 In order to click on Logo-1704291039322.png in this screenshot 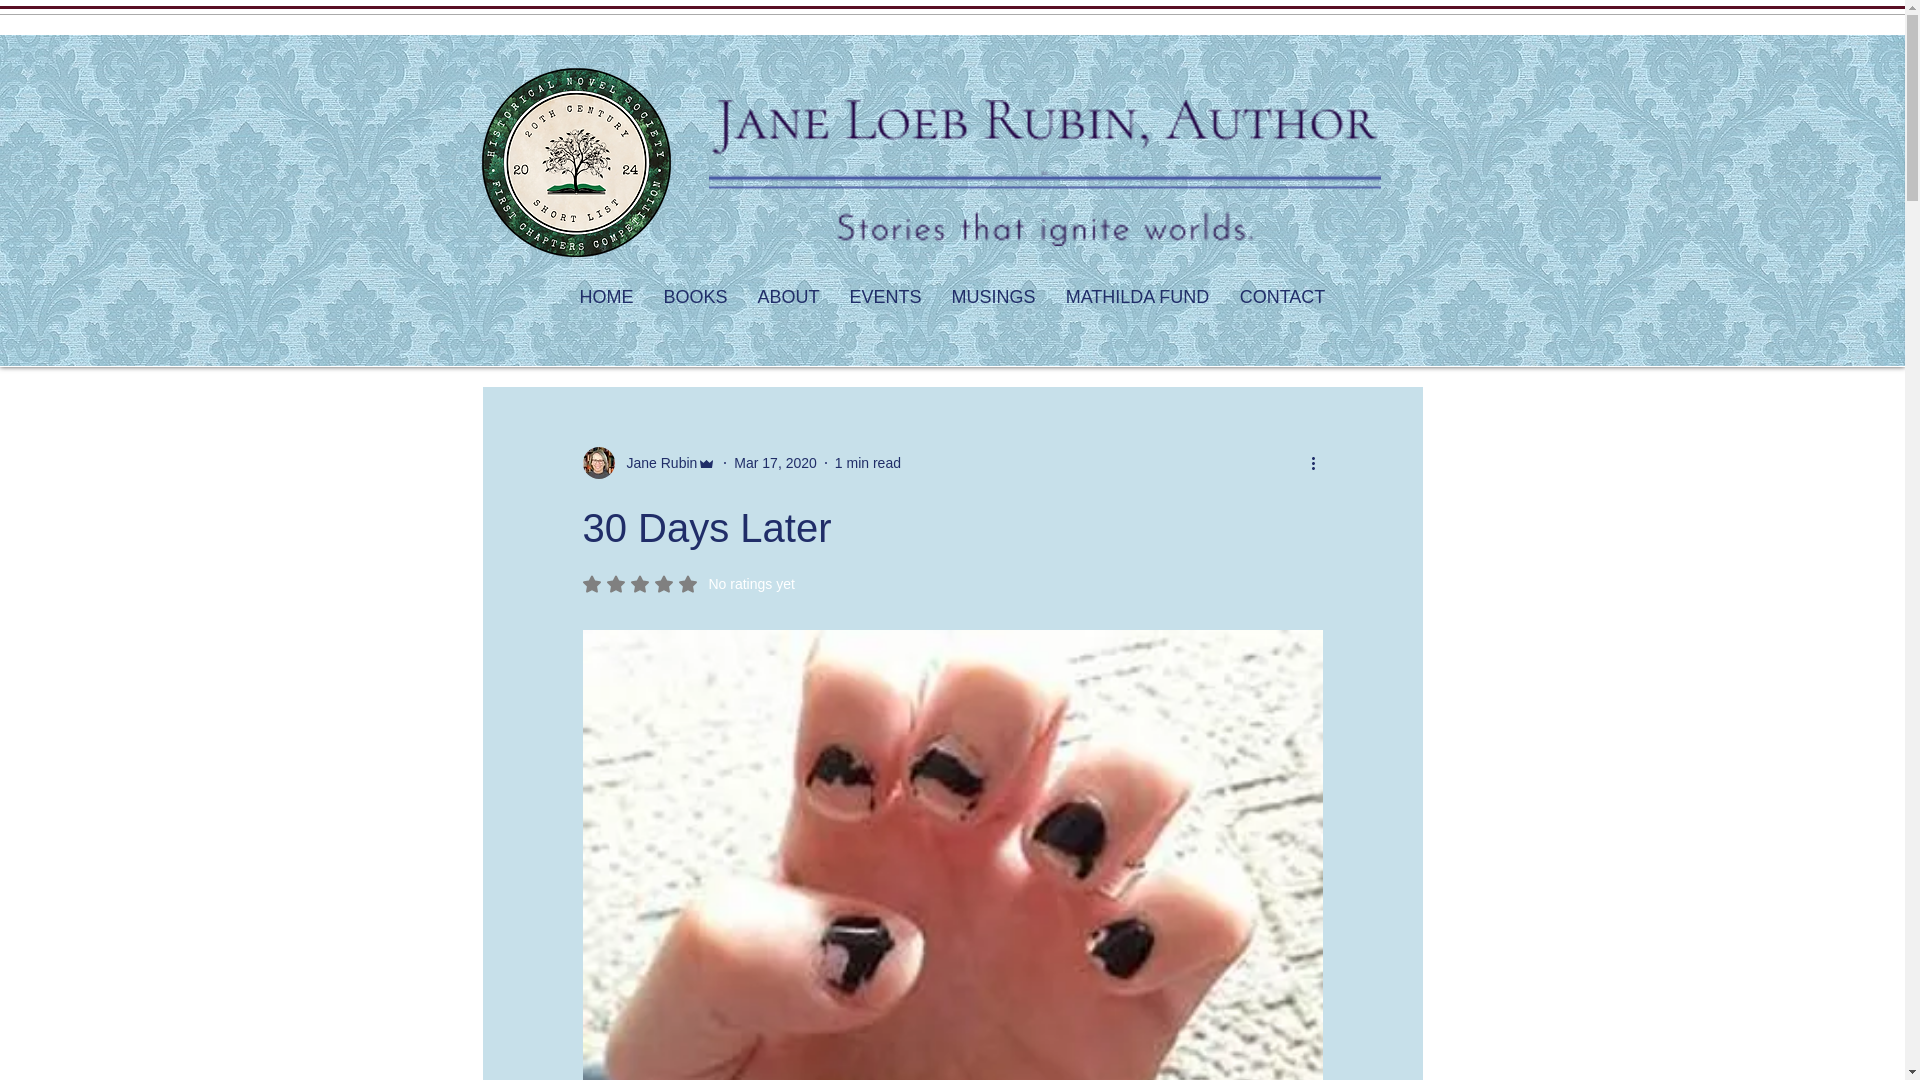, I will do `click(1044, 173)`.